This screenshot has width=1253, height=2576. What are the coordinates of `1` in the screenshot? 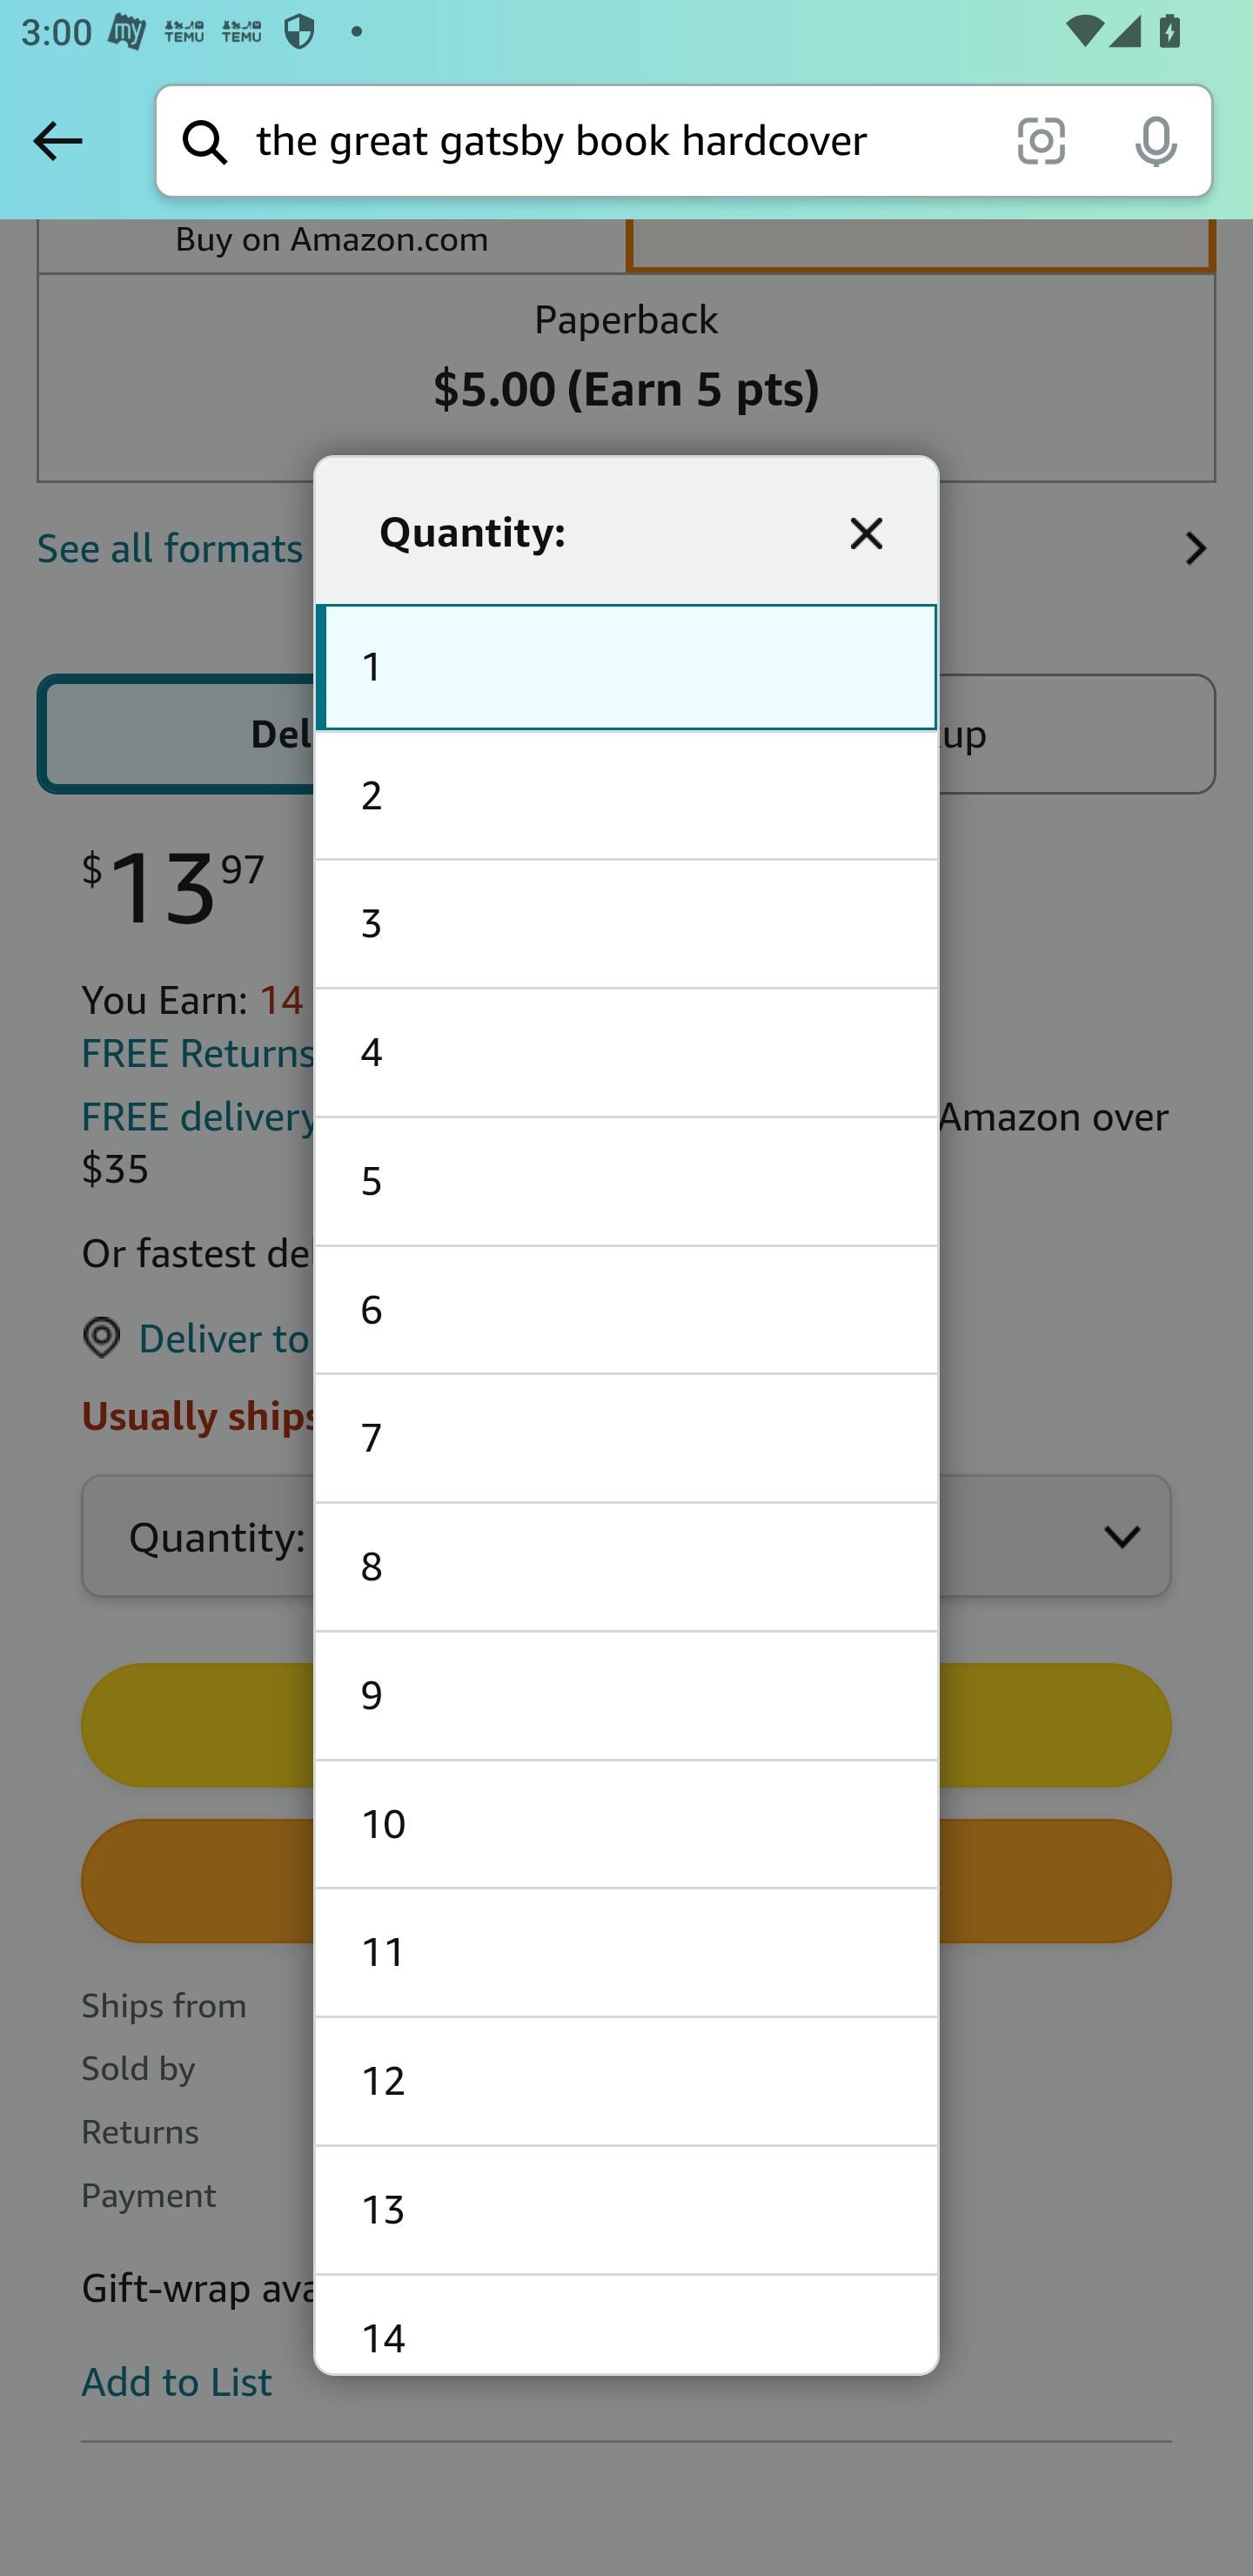 It's located at (626, 668).